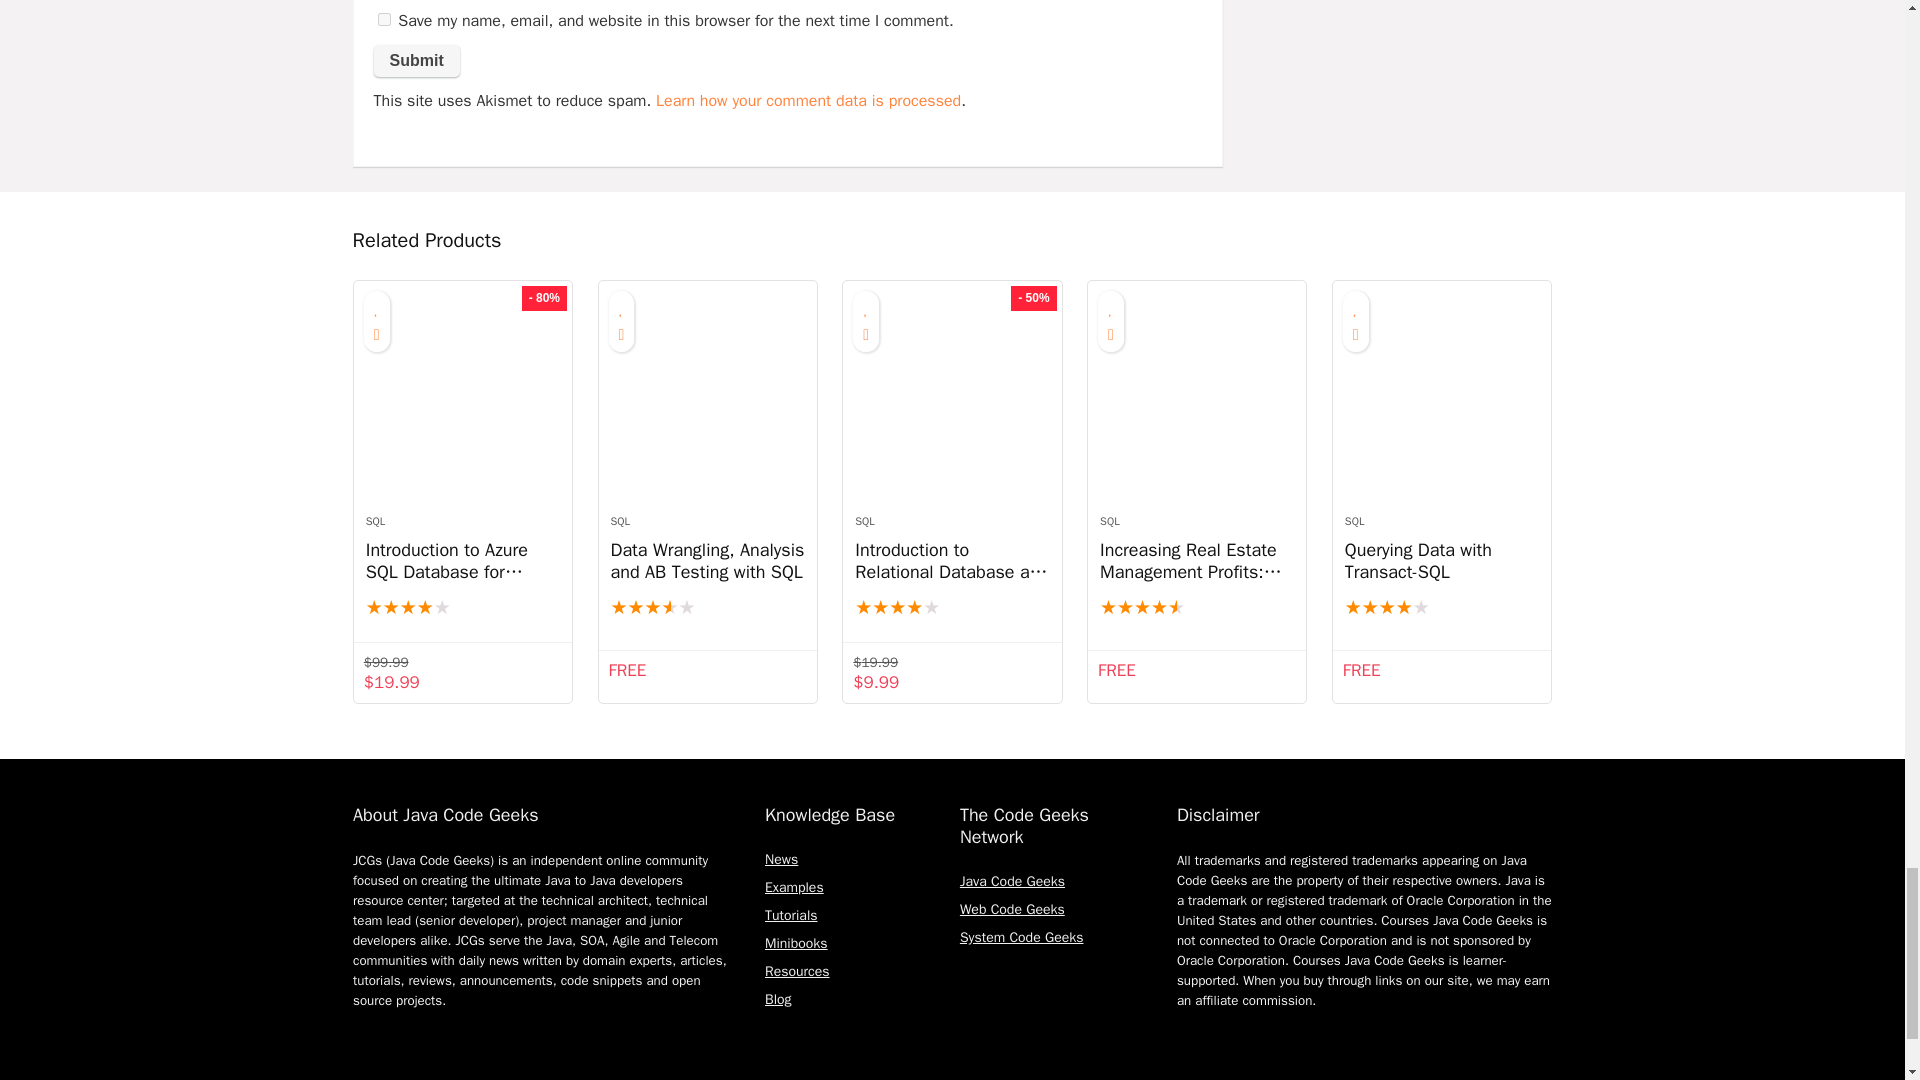  Describe the element at coordinates (384, 18) in the screenshot. I see `yes` at that location.